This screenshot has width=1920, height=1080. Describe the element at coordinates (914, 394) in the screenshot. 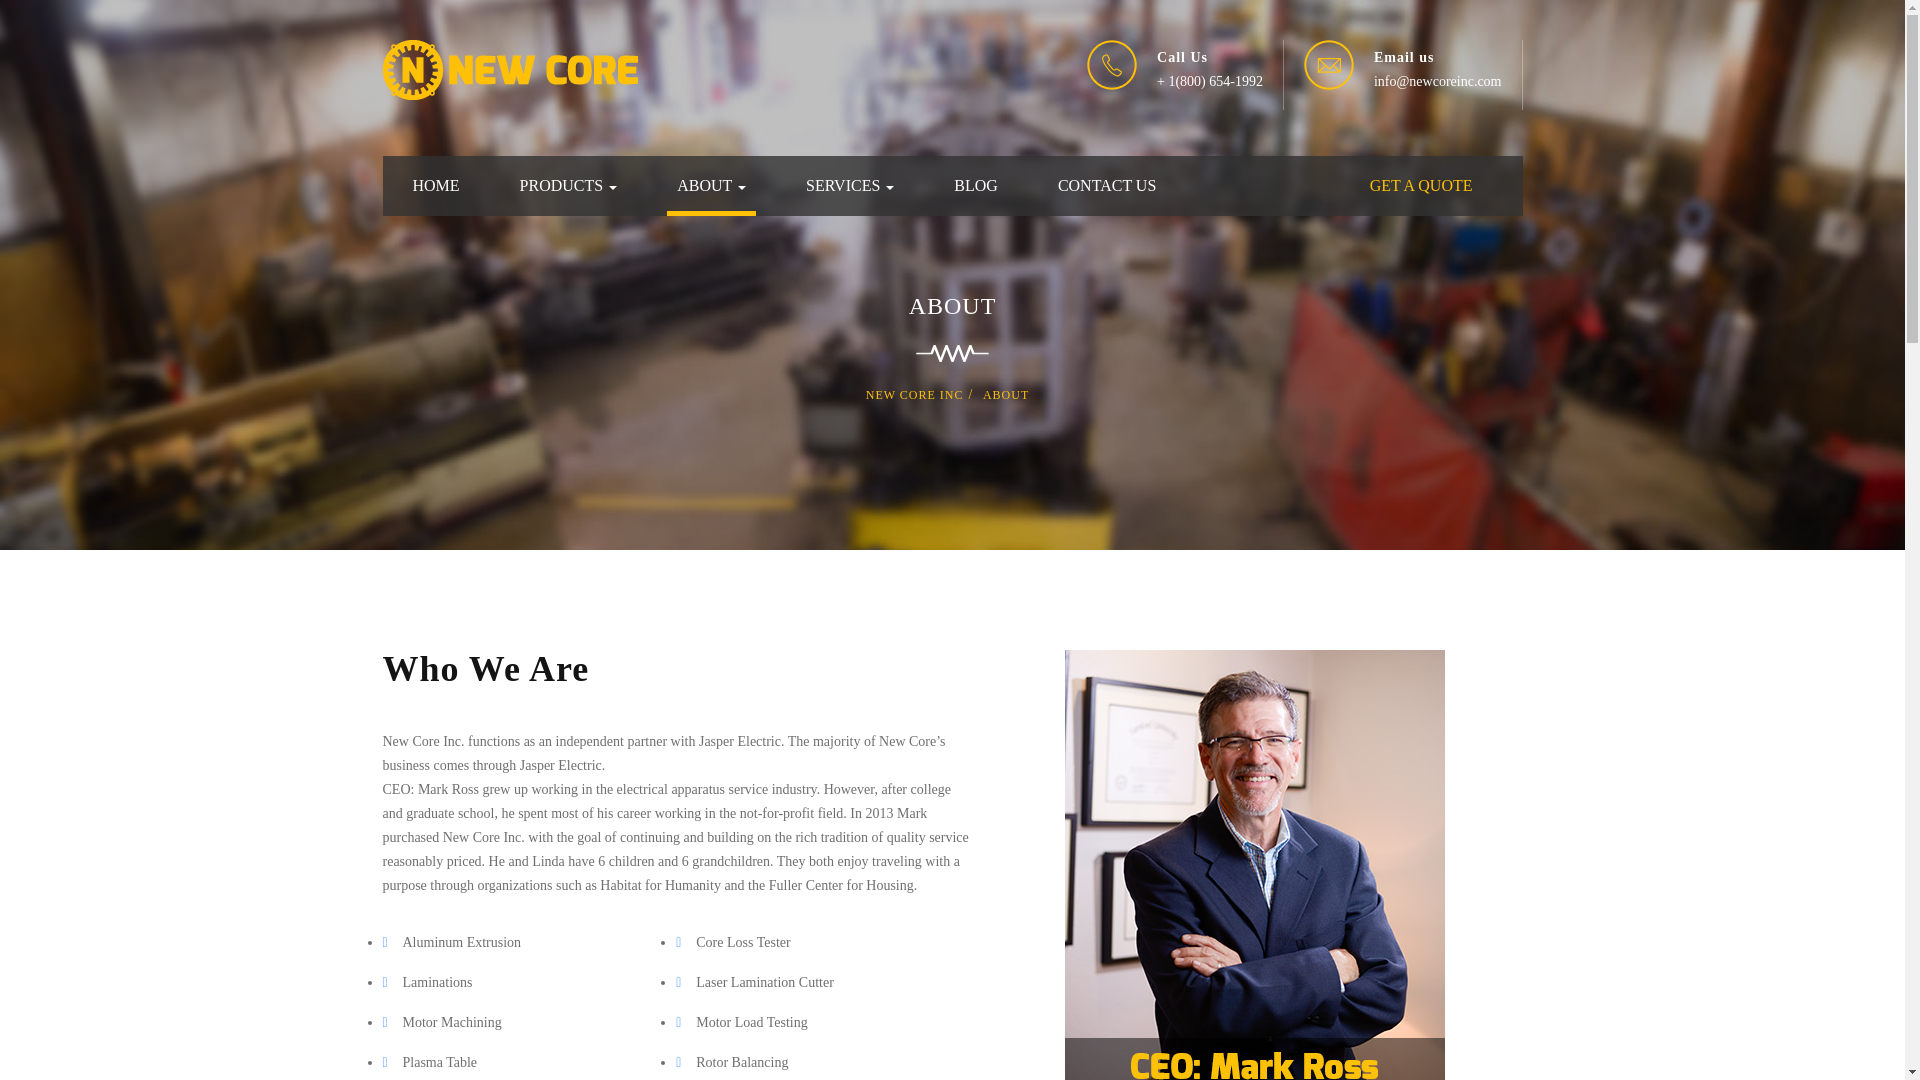

I see `NEW CORE INC` at that location.